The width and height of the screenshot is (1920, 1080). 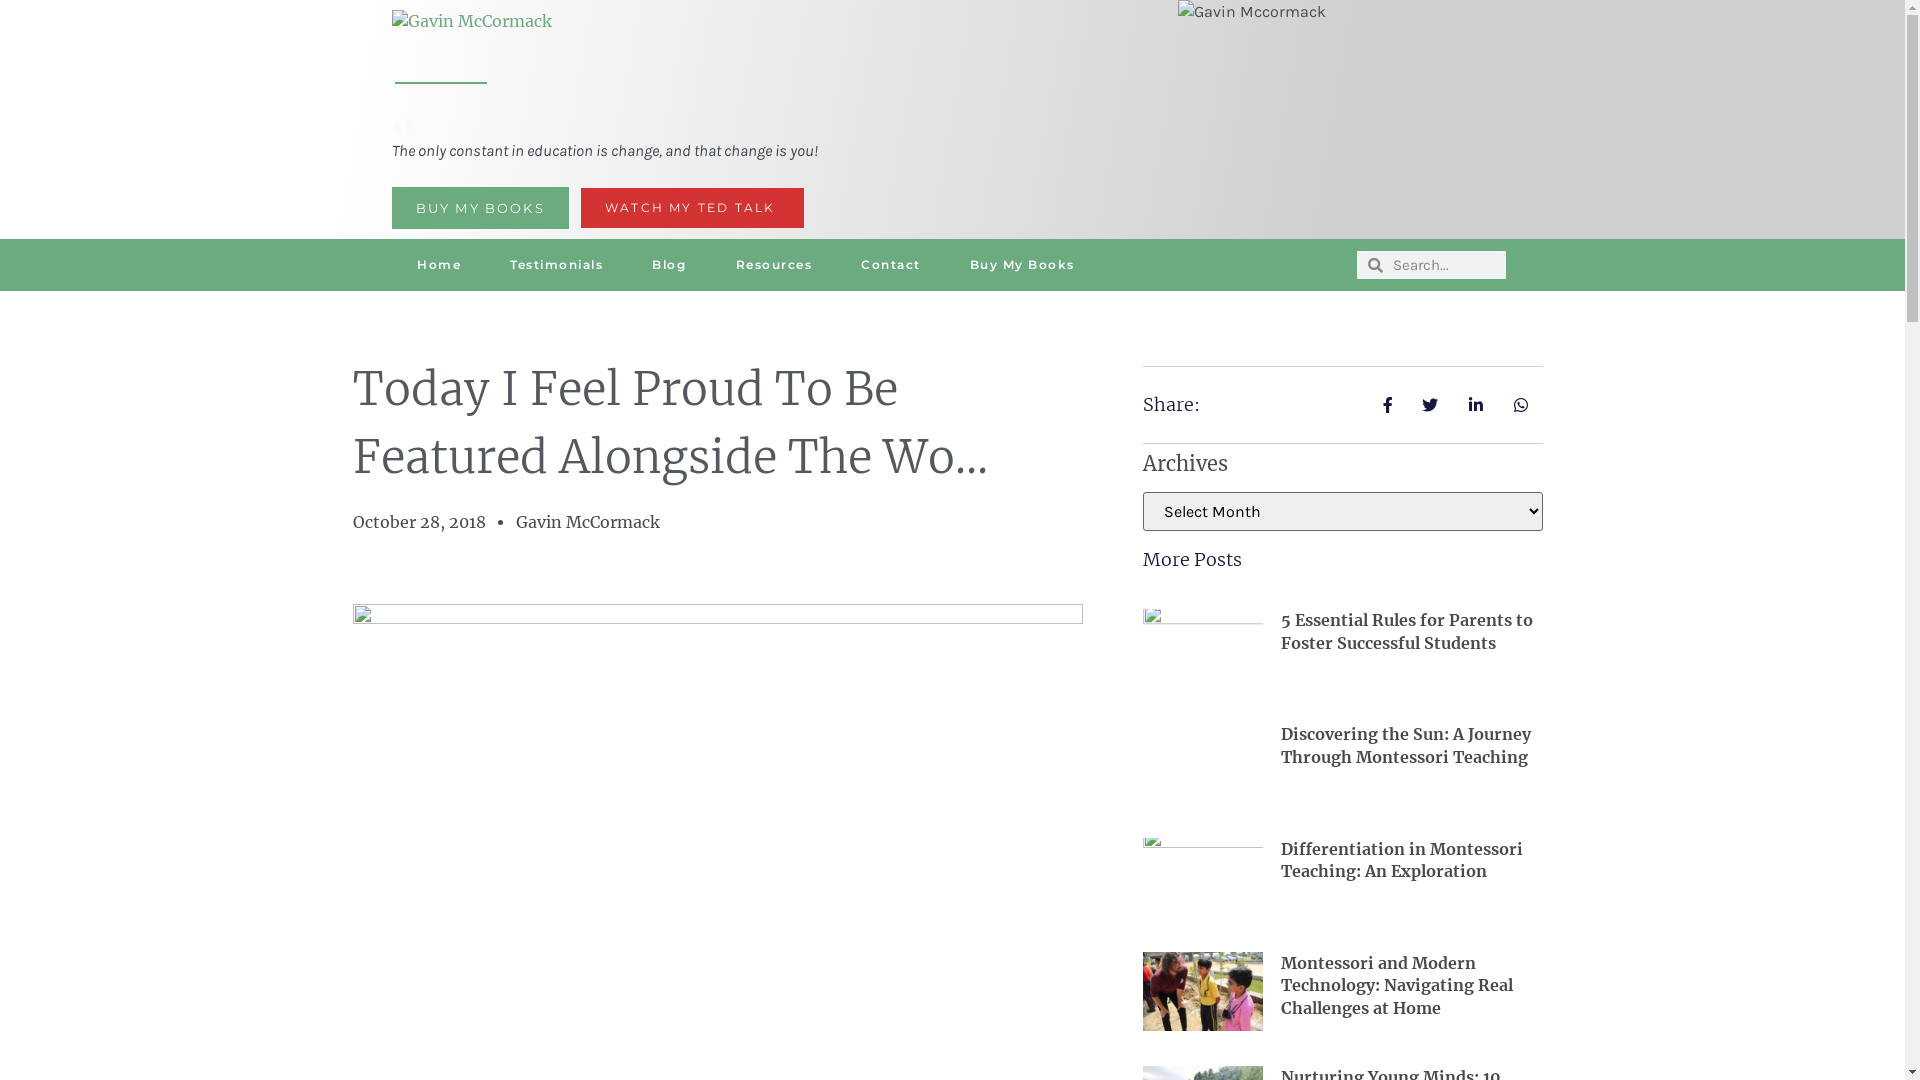 I want to click on Blog, so click(x=670, y=265).